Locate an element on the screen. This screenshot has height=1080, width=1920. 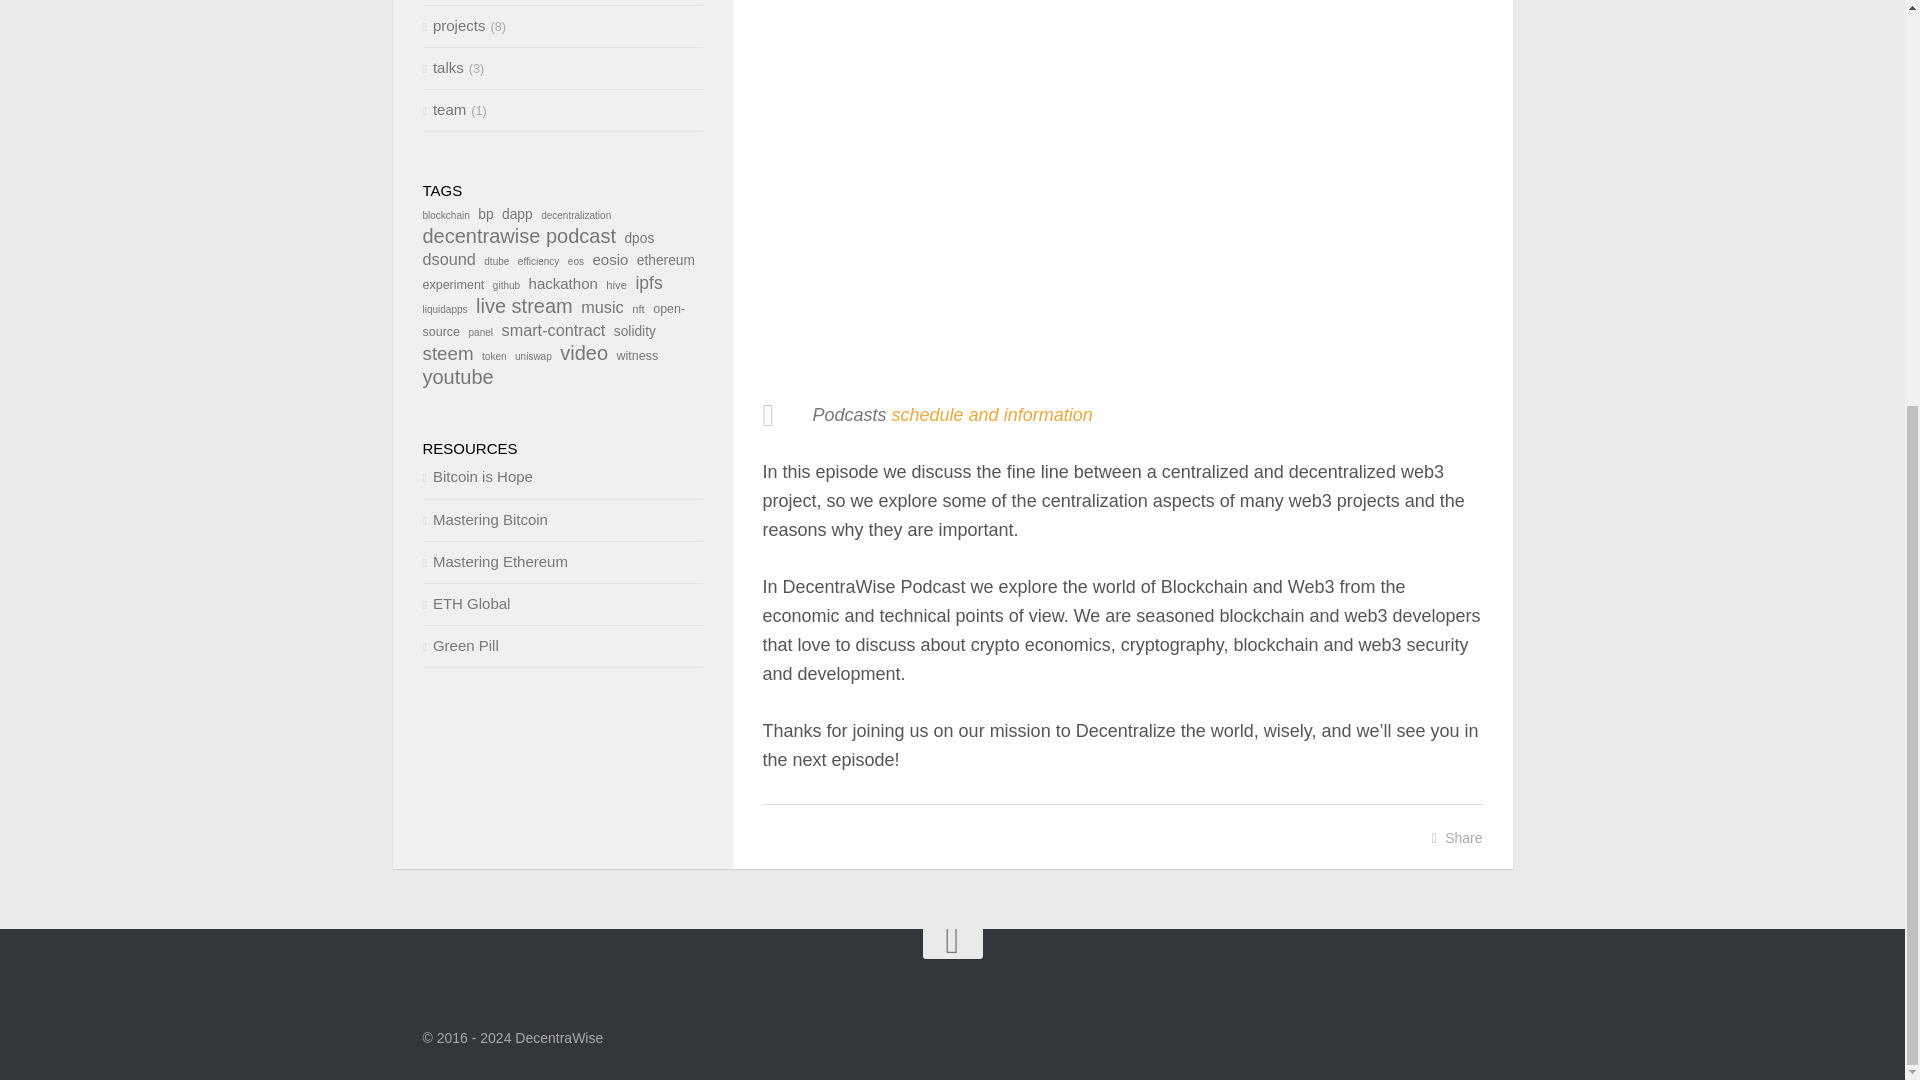
talks is located at coordinates (442, 67).